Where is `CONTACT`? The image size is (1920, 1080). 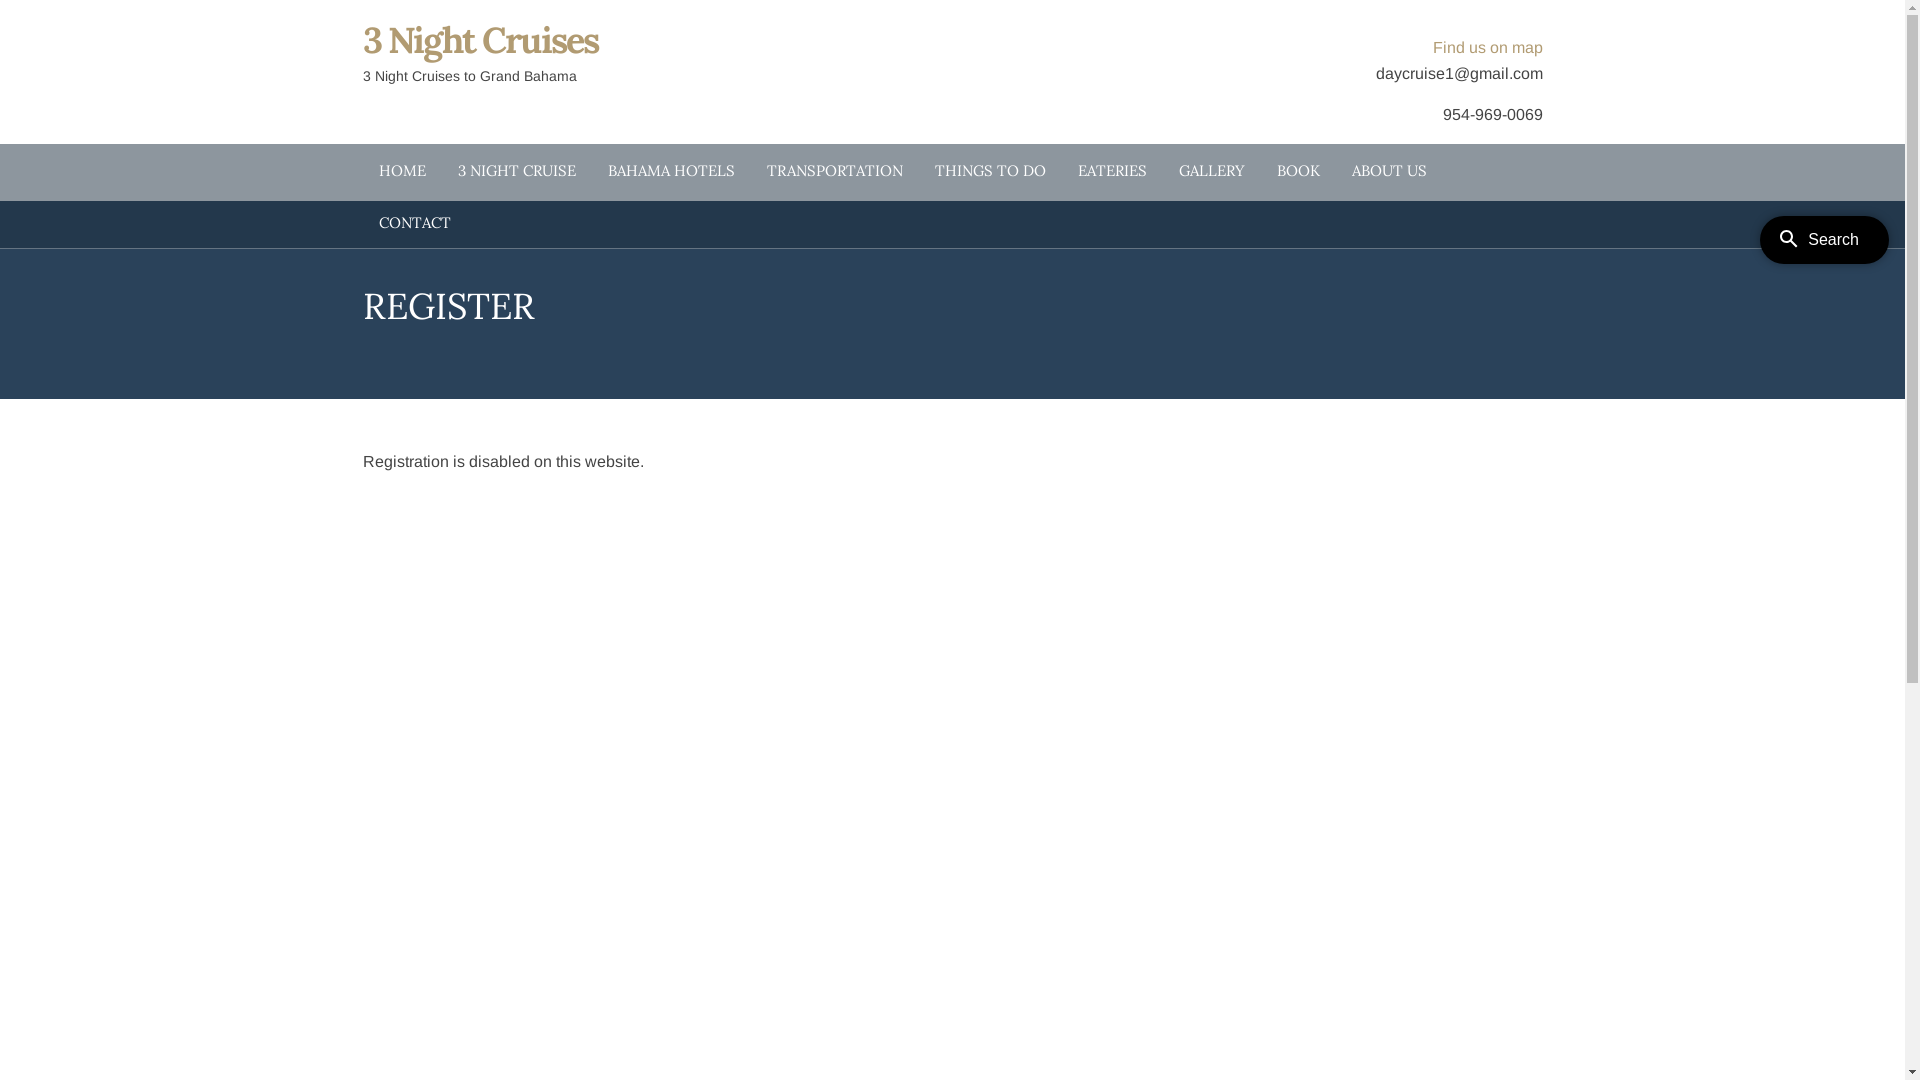 CONTACT is located at coordinates (414, 222).